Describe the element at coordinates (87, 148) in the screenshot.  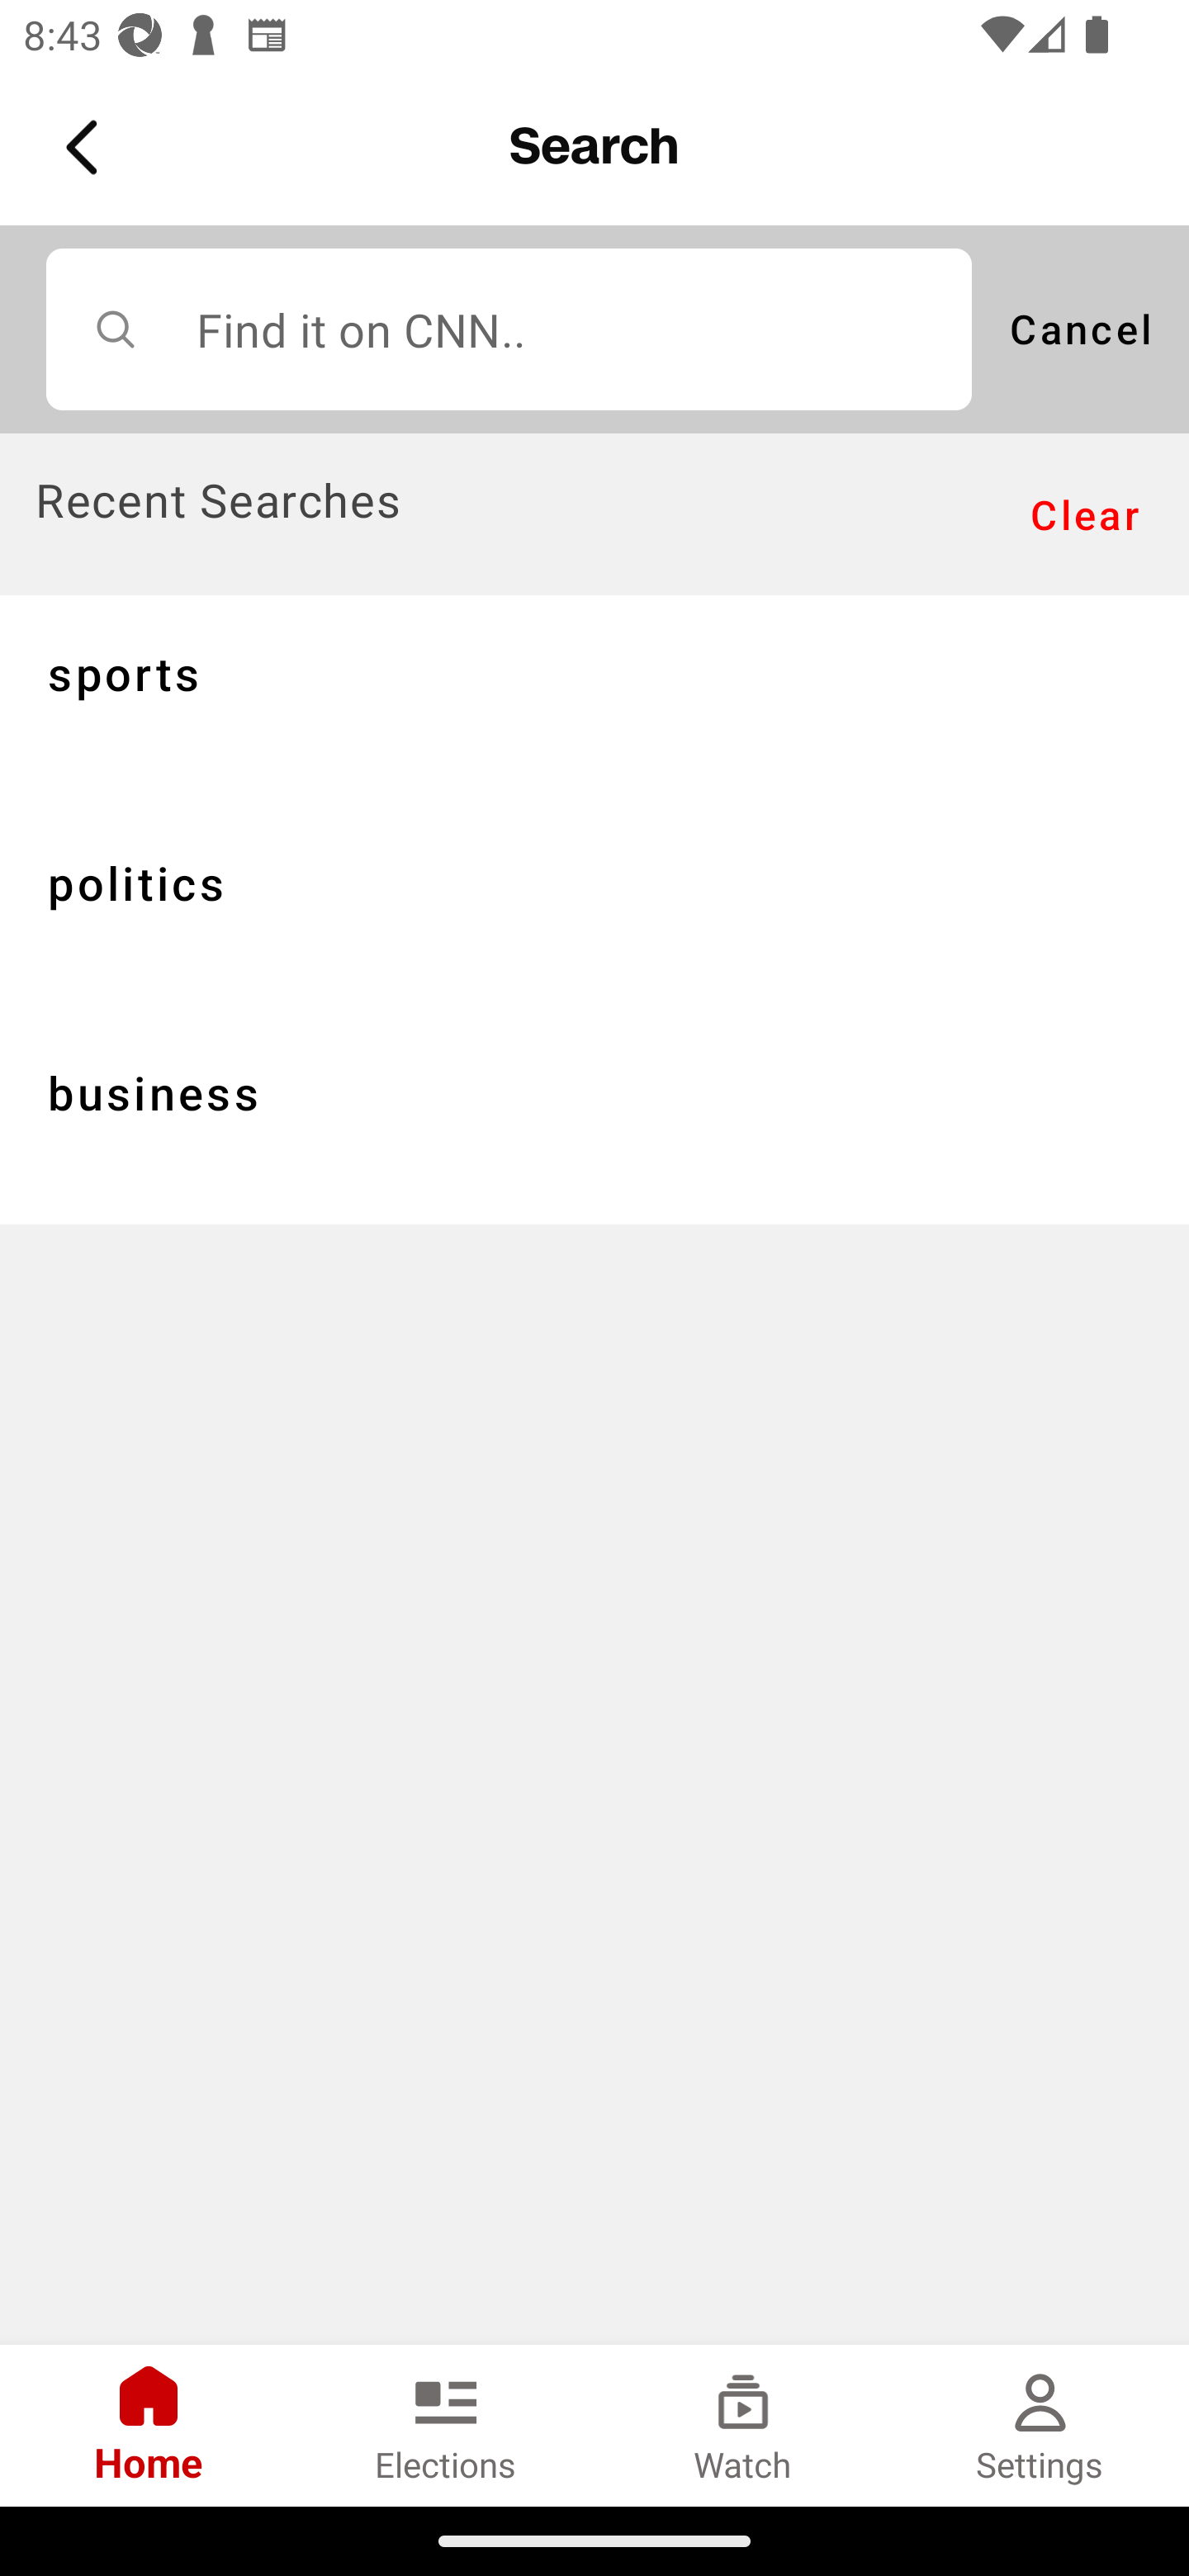
I see `Back Button` at that location.